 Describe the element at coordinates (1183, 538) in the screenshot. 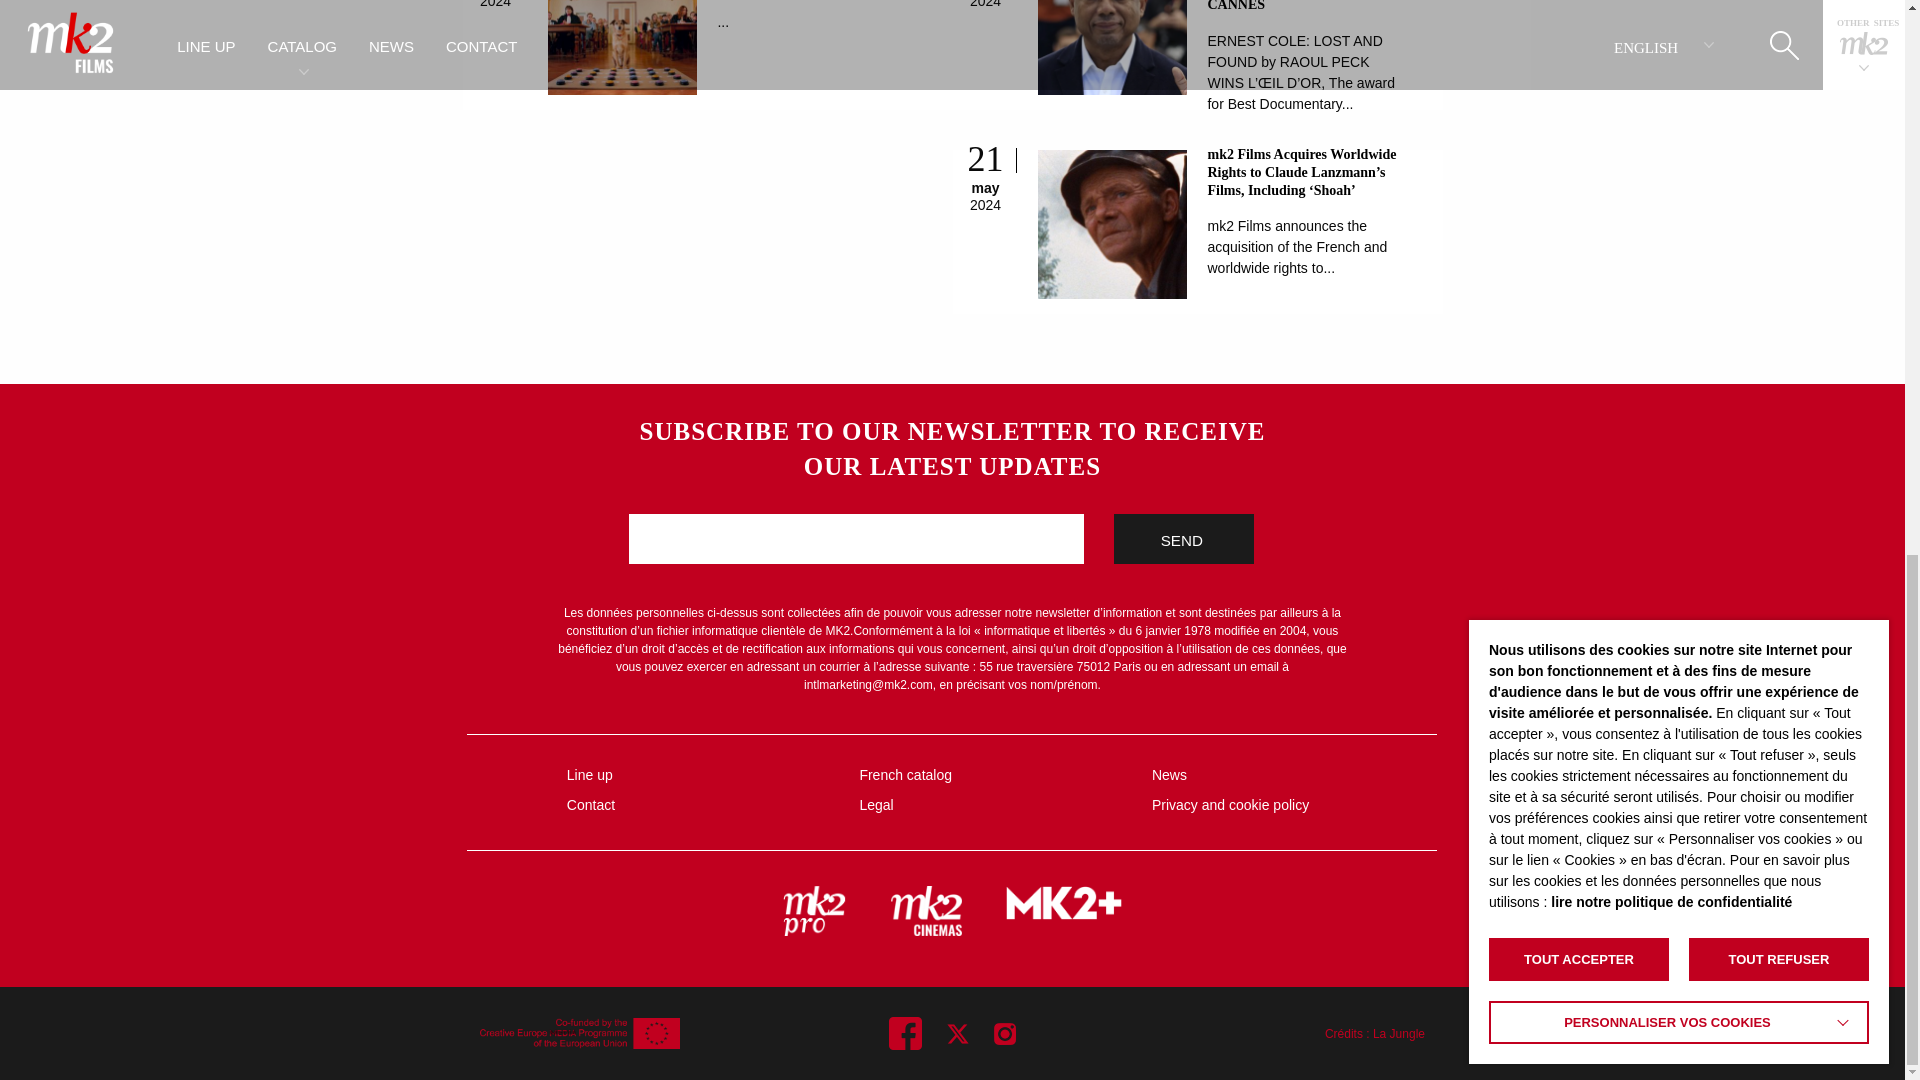

I see `send` at that location.